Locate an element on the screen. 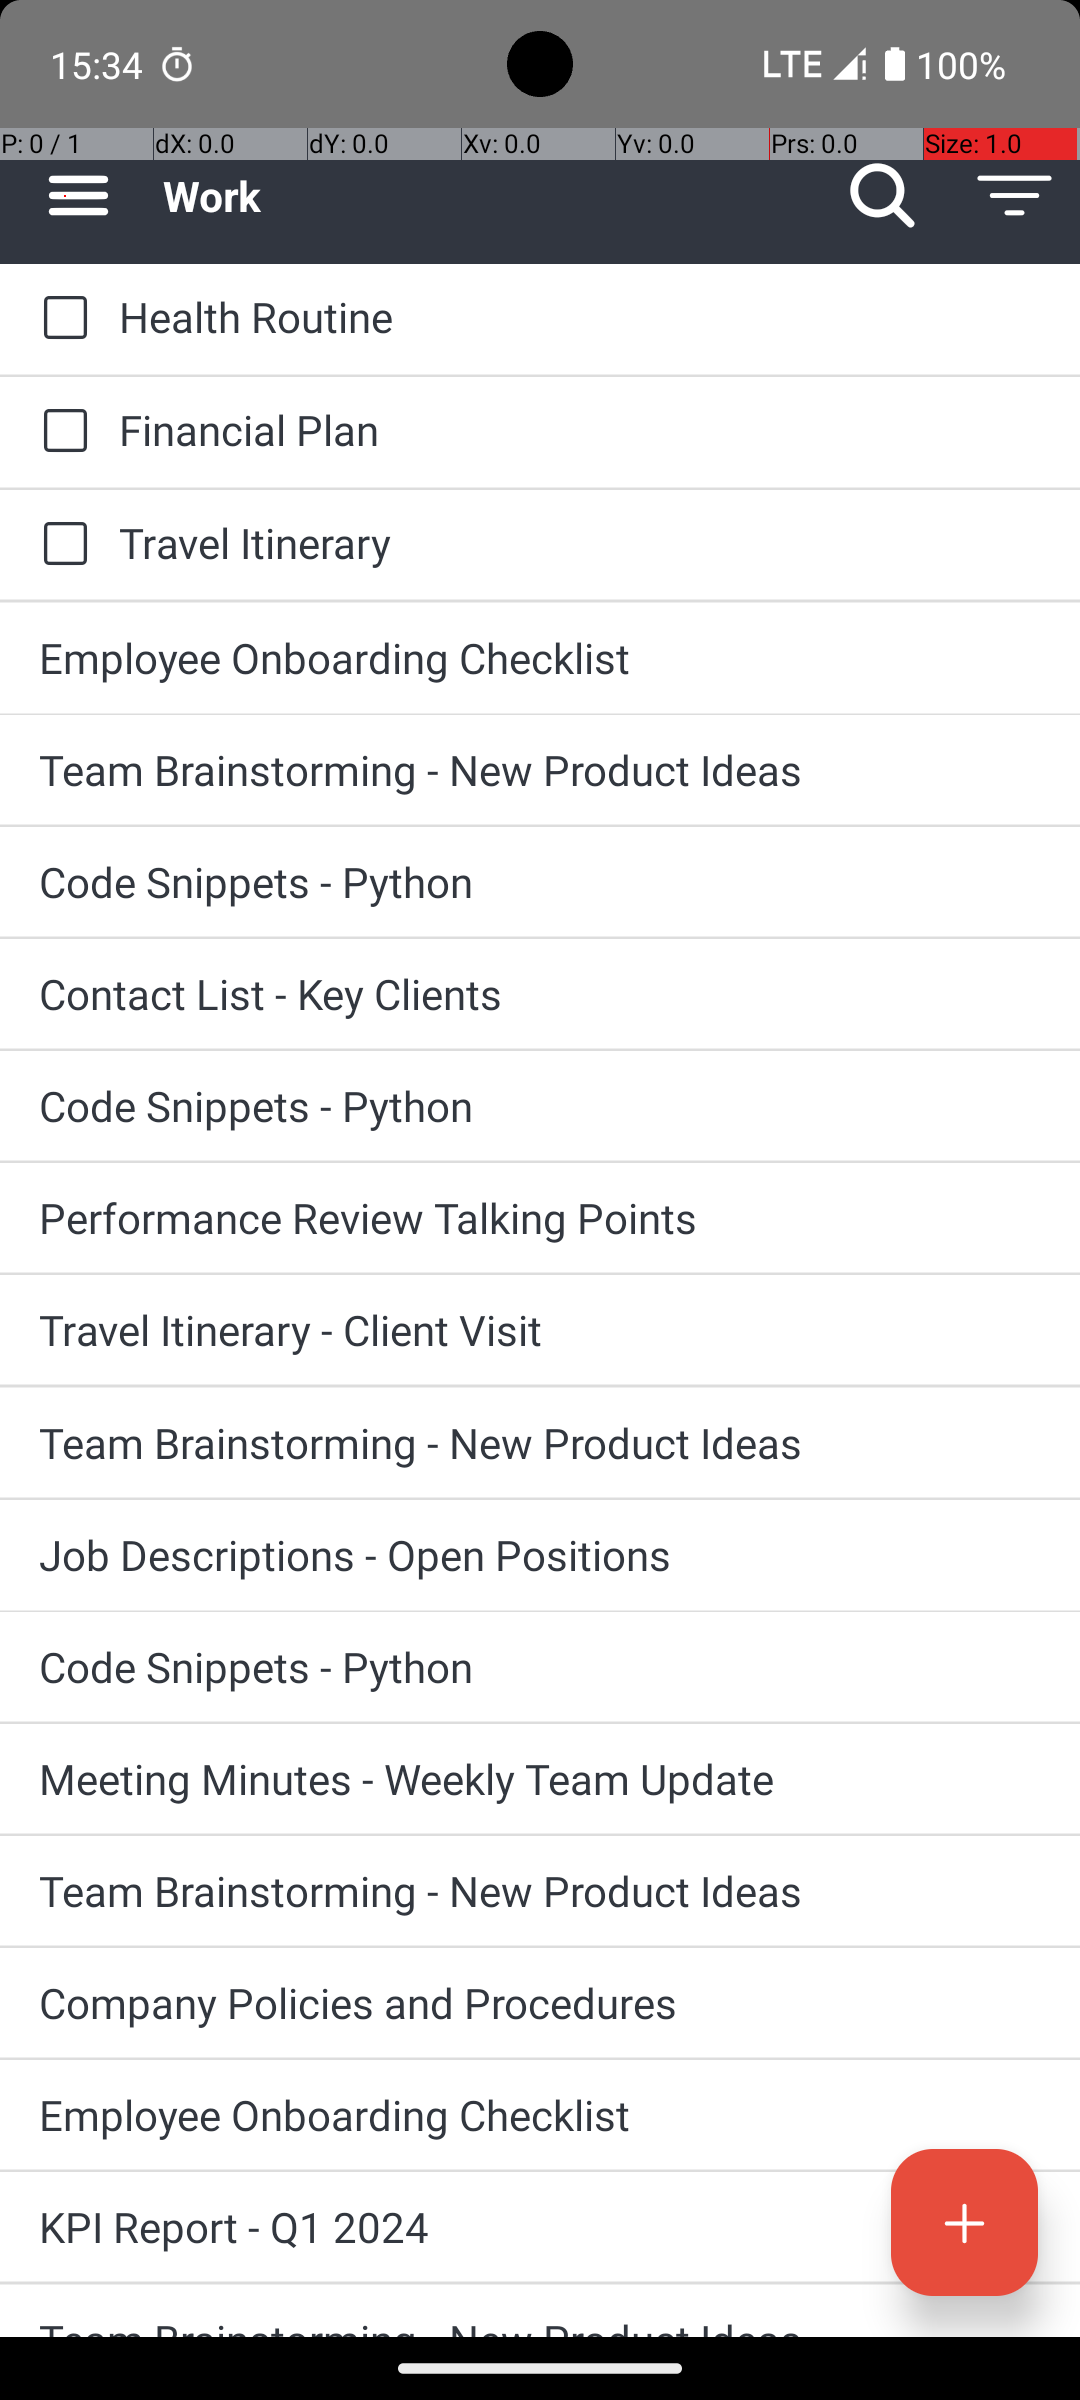 Image resolution: width=1080 pixels, height=2400 pixels. Travel Itinerary is located at coordinates (580, 542).